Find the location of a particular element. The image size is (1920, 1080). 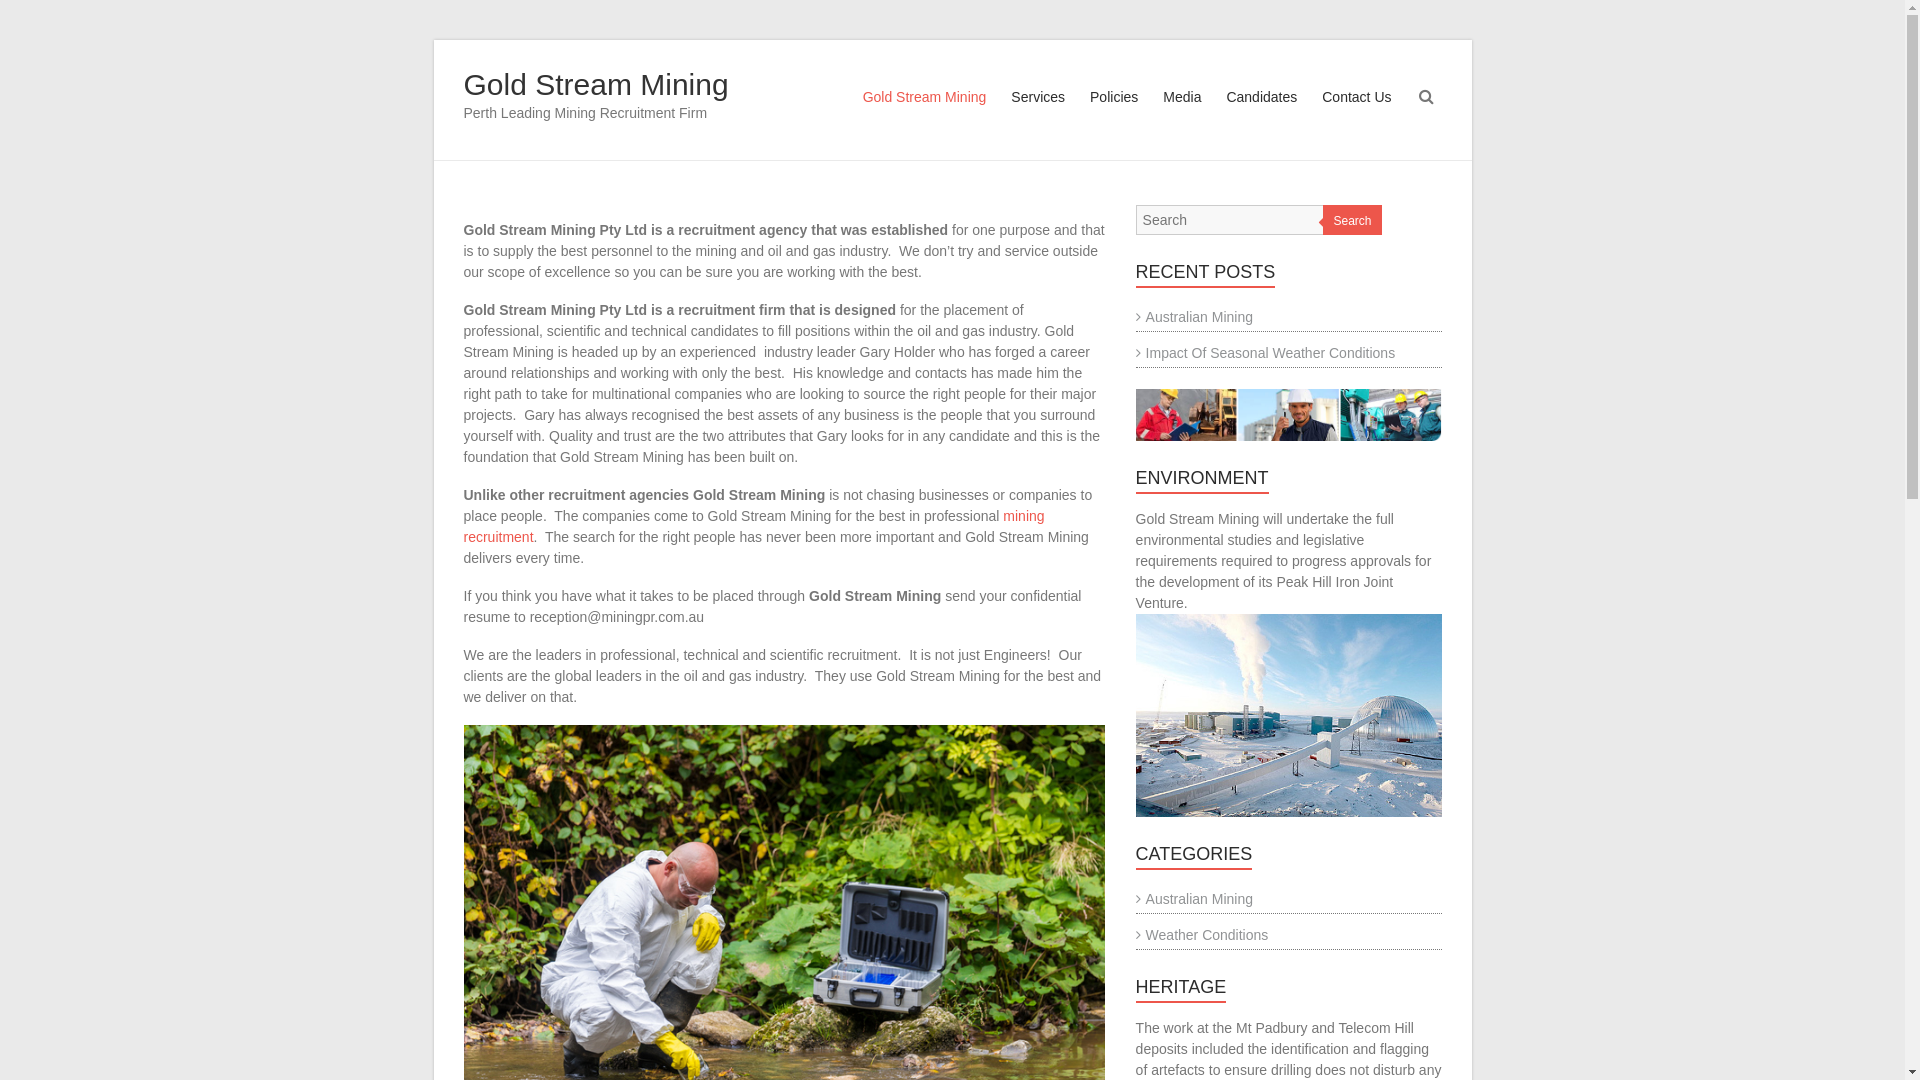

Gold Stream Mining is located at coordinates (596, 84).